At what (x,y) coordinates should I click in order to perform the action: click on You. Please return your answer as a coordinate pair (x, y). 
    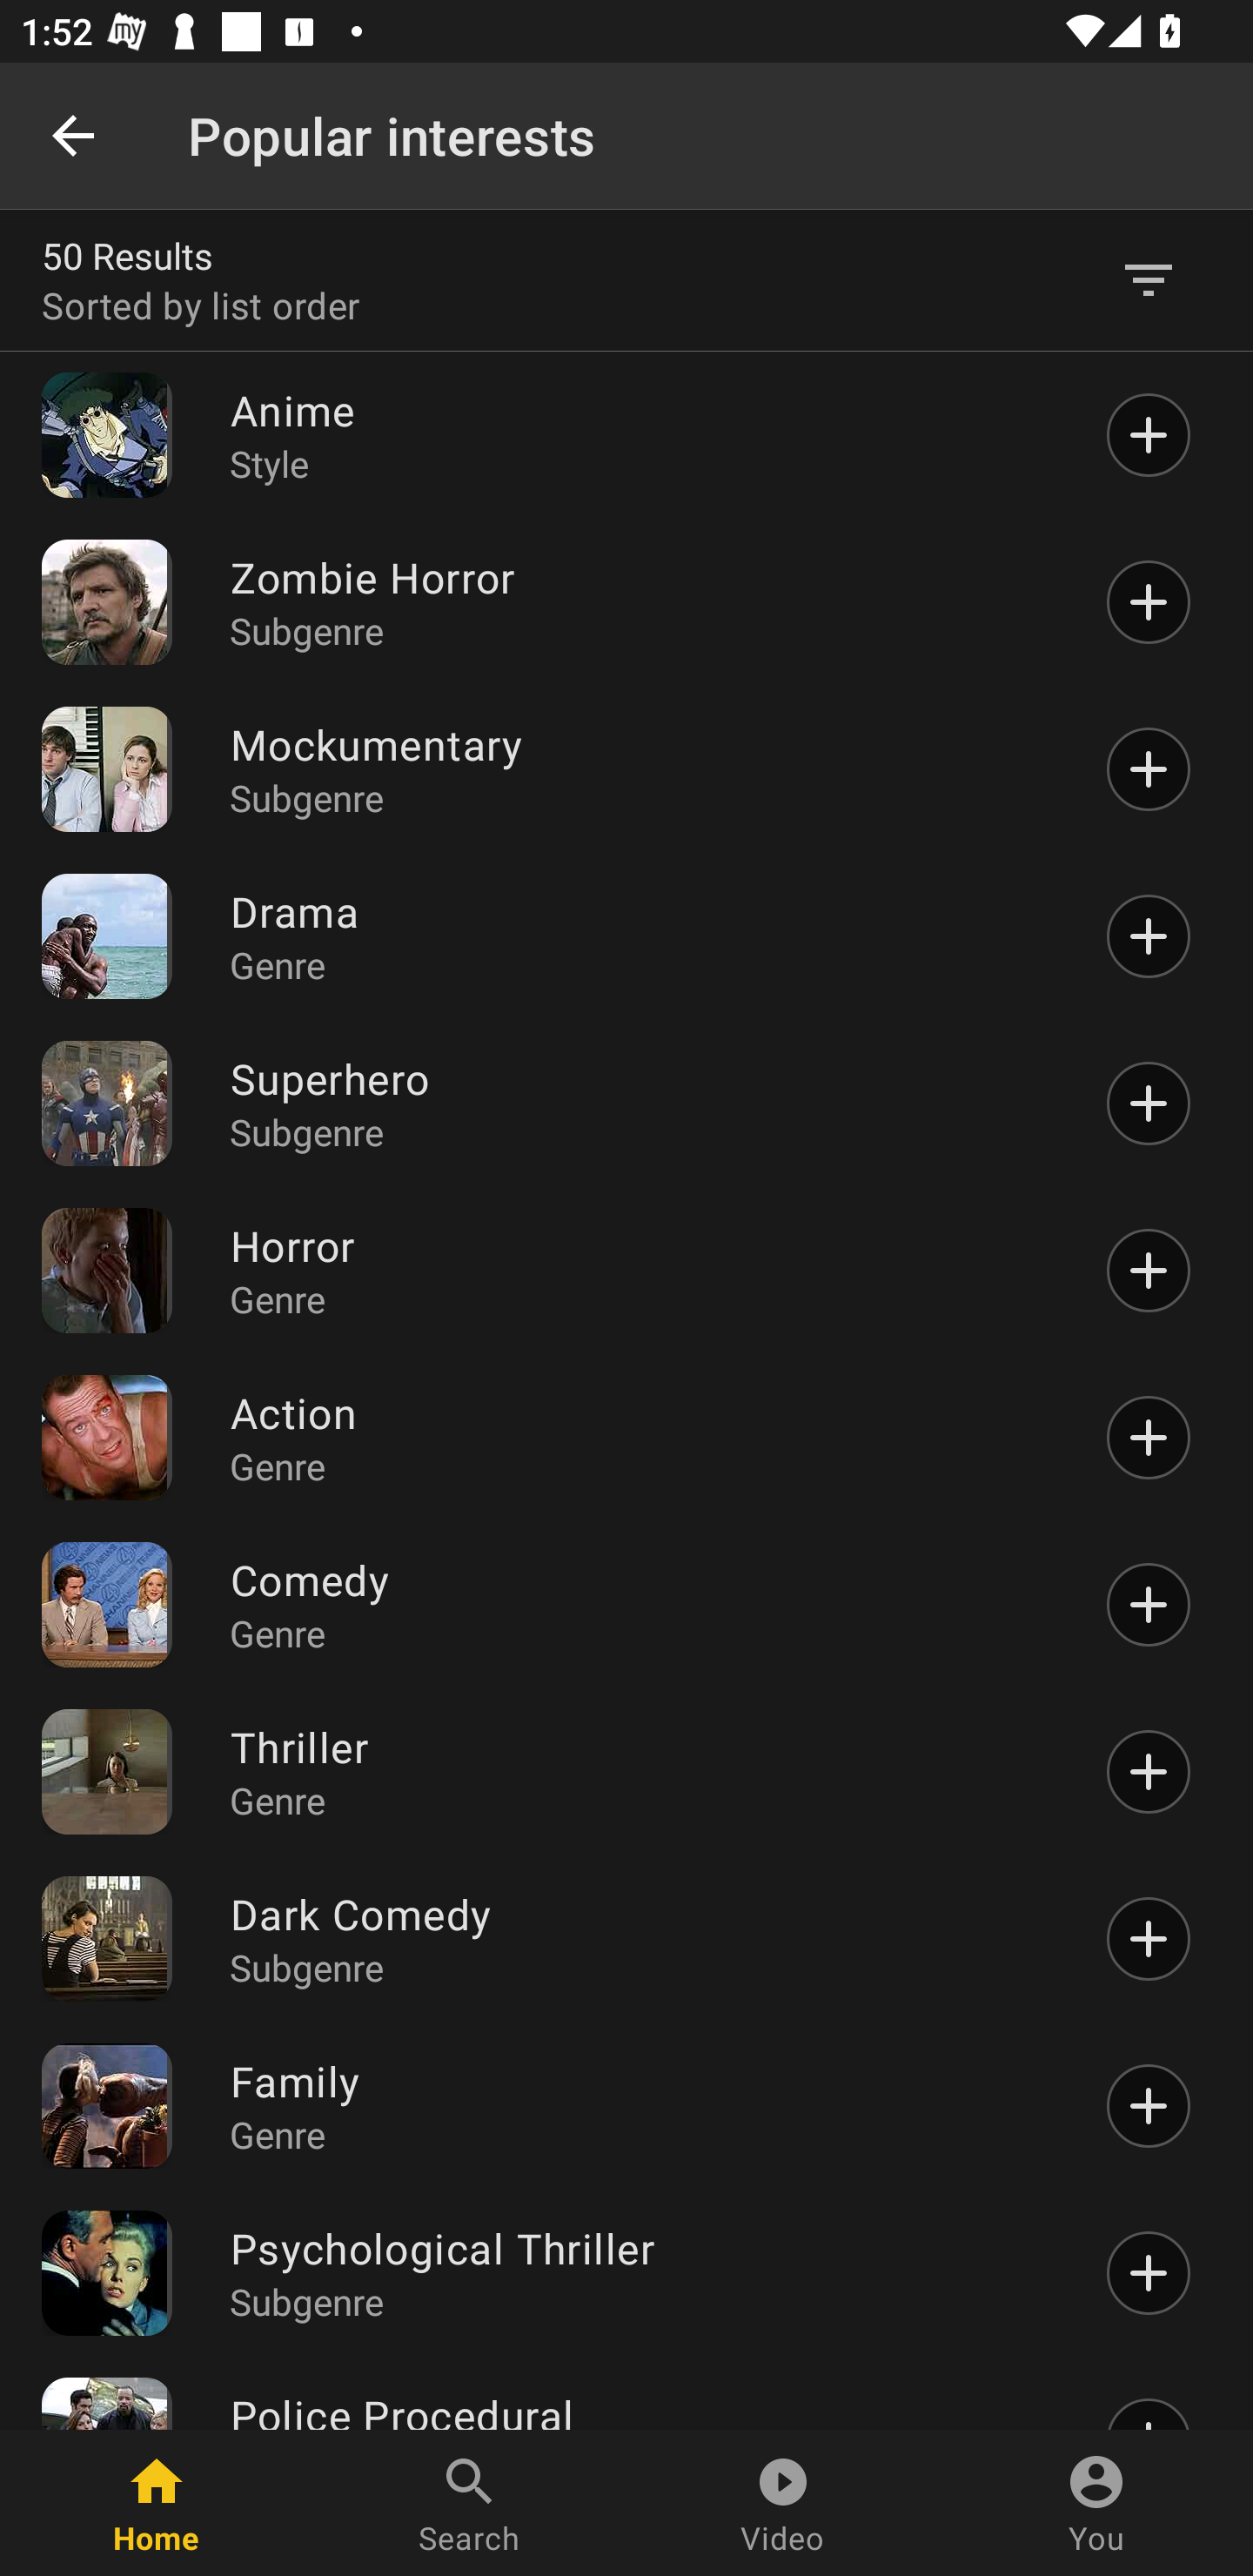
    Looking at the image, I should click on (1096, 2503).